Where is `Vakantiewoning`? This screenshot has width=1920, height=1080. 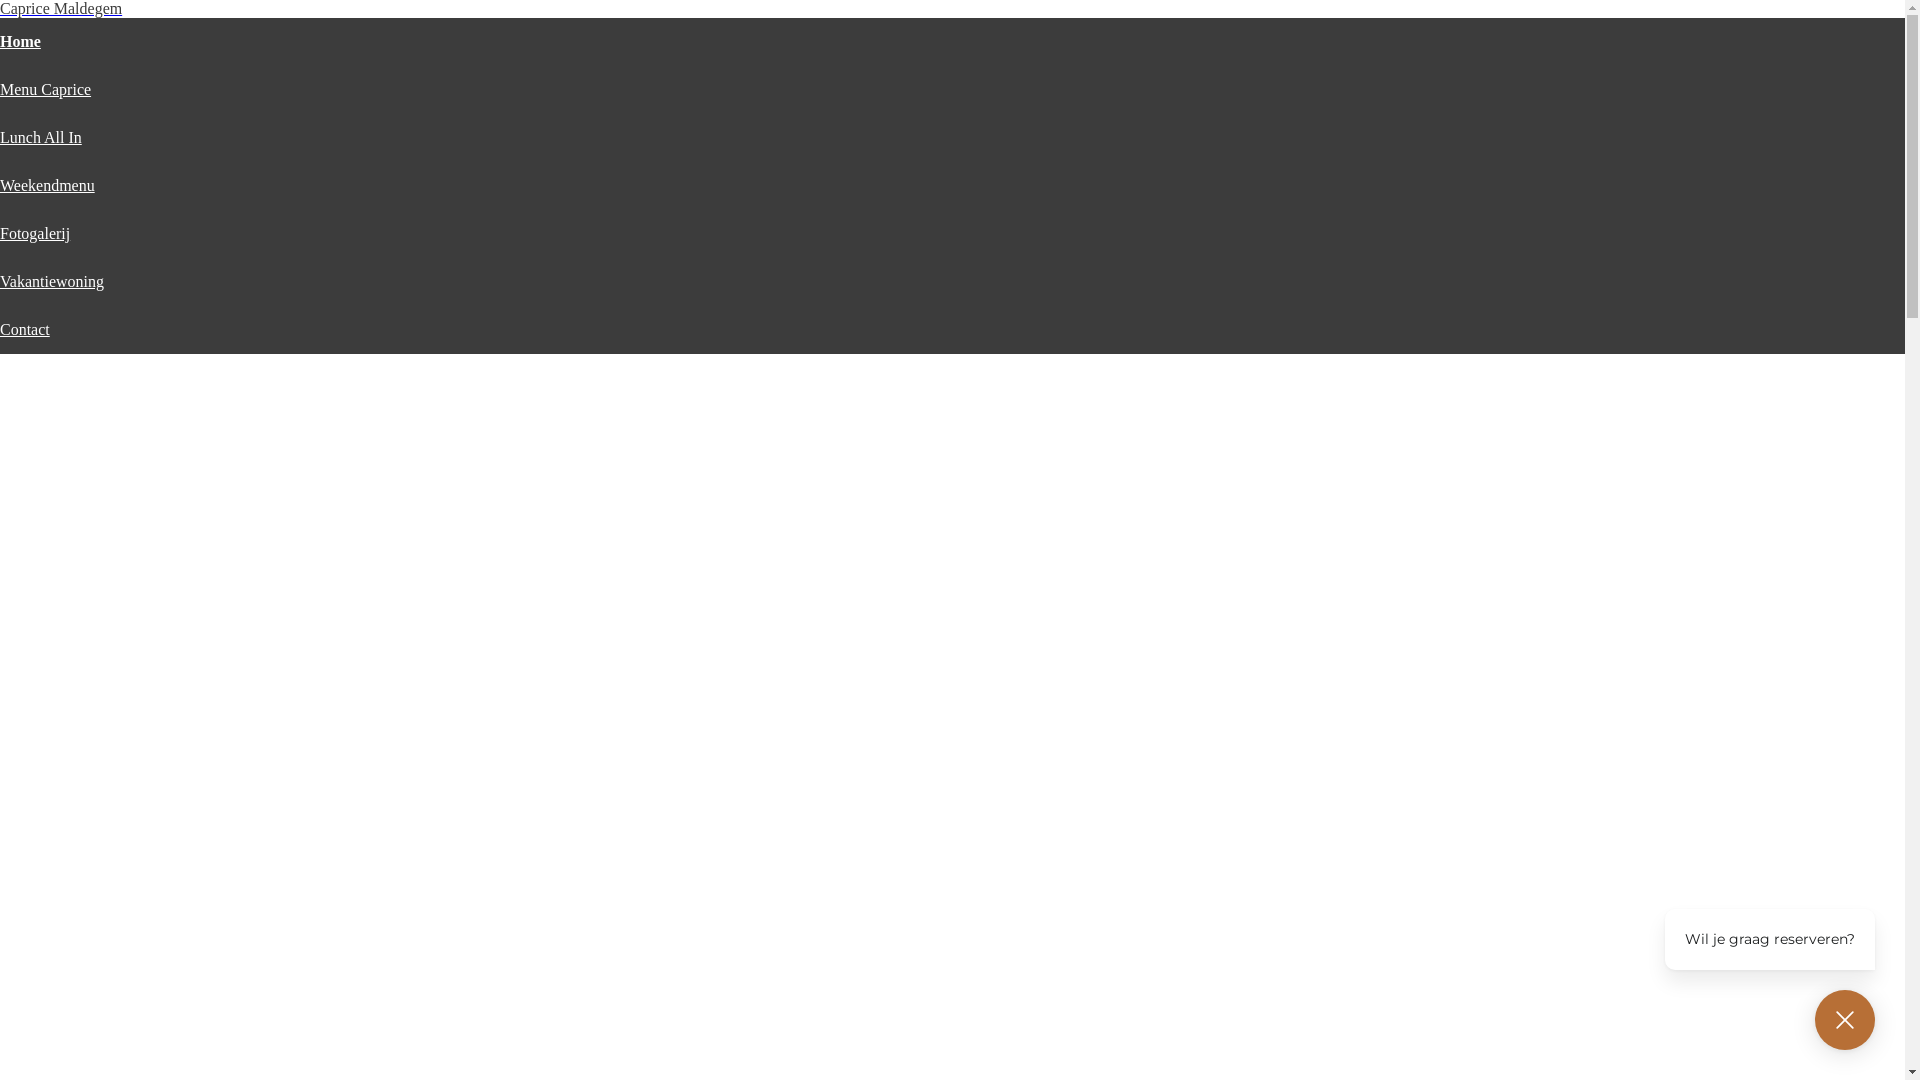 Vakantiewoning is located at coordinates (52, 282).